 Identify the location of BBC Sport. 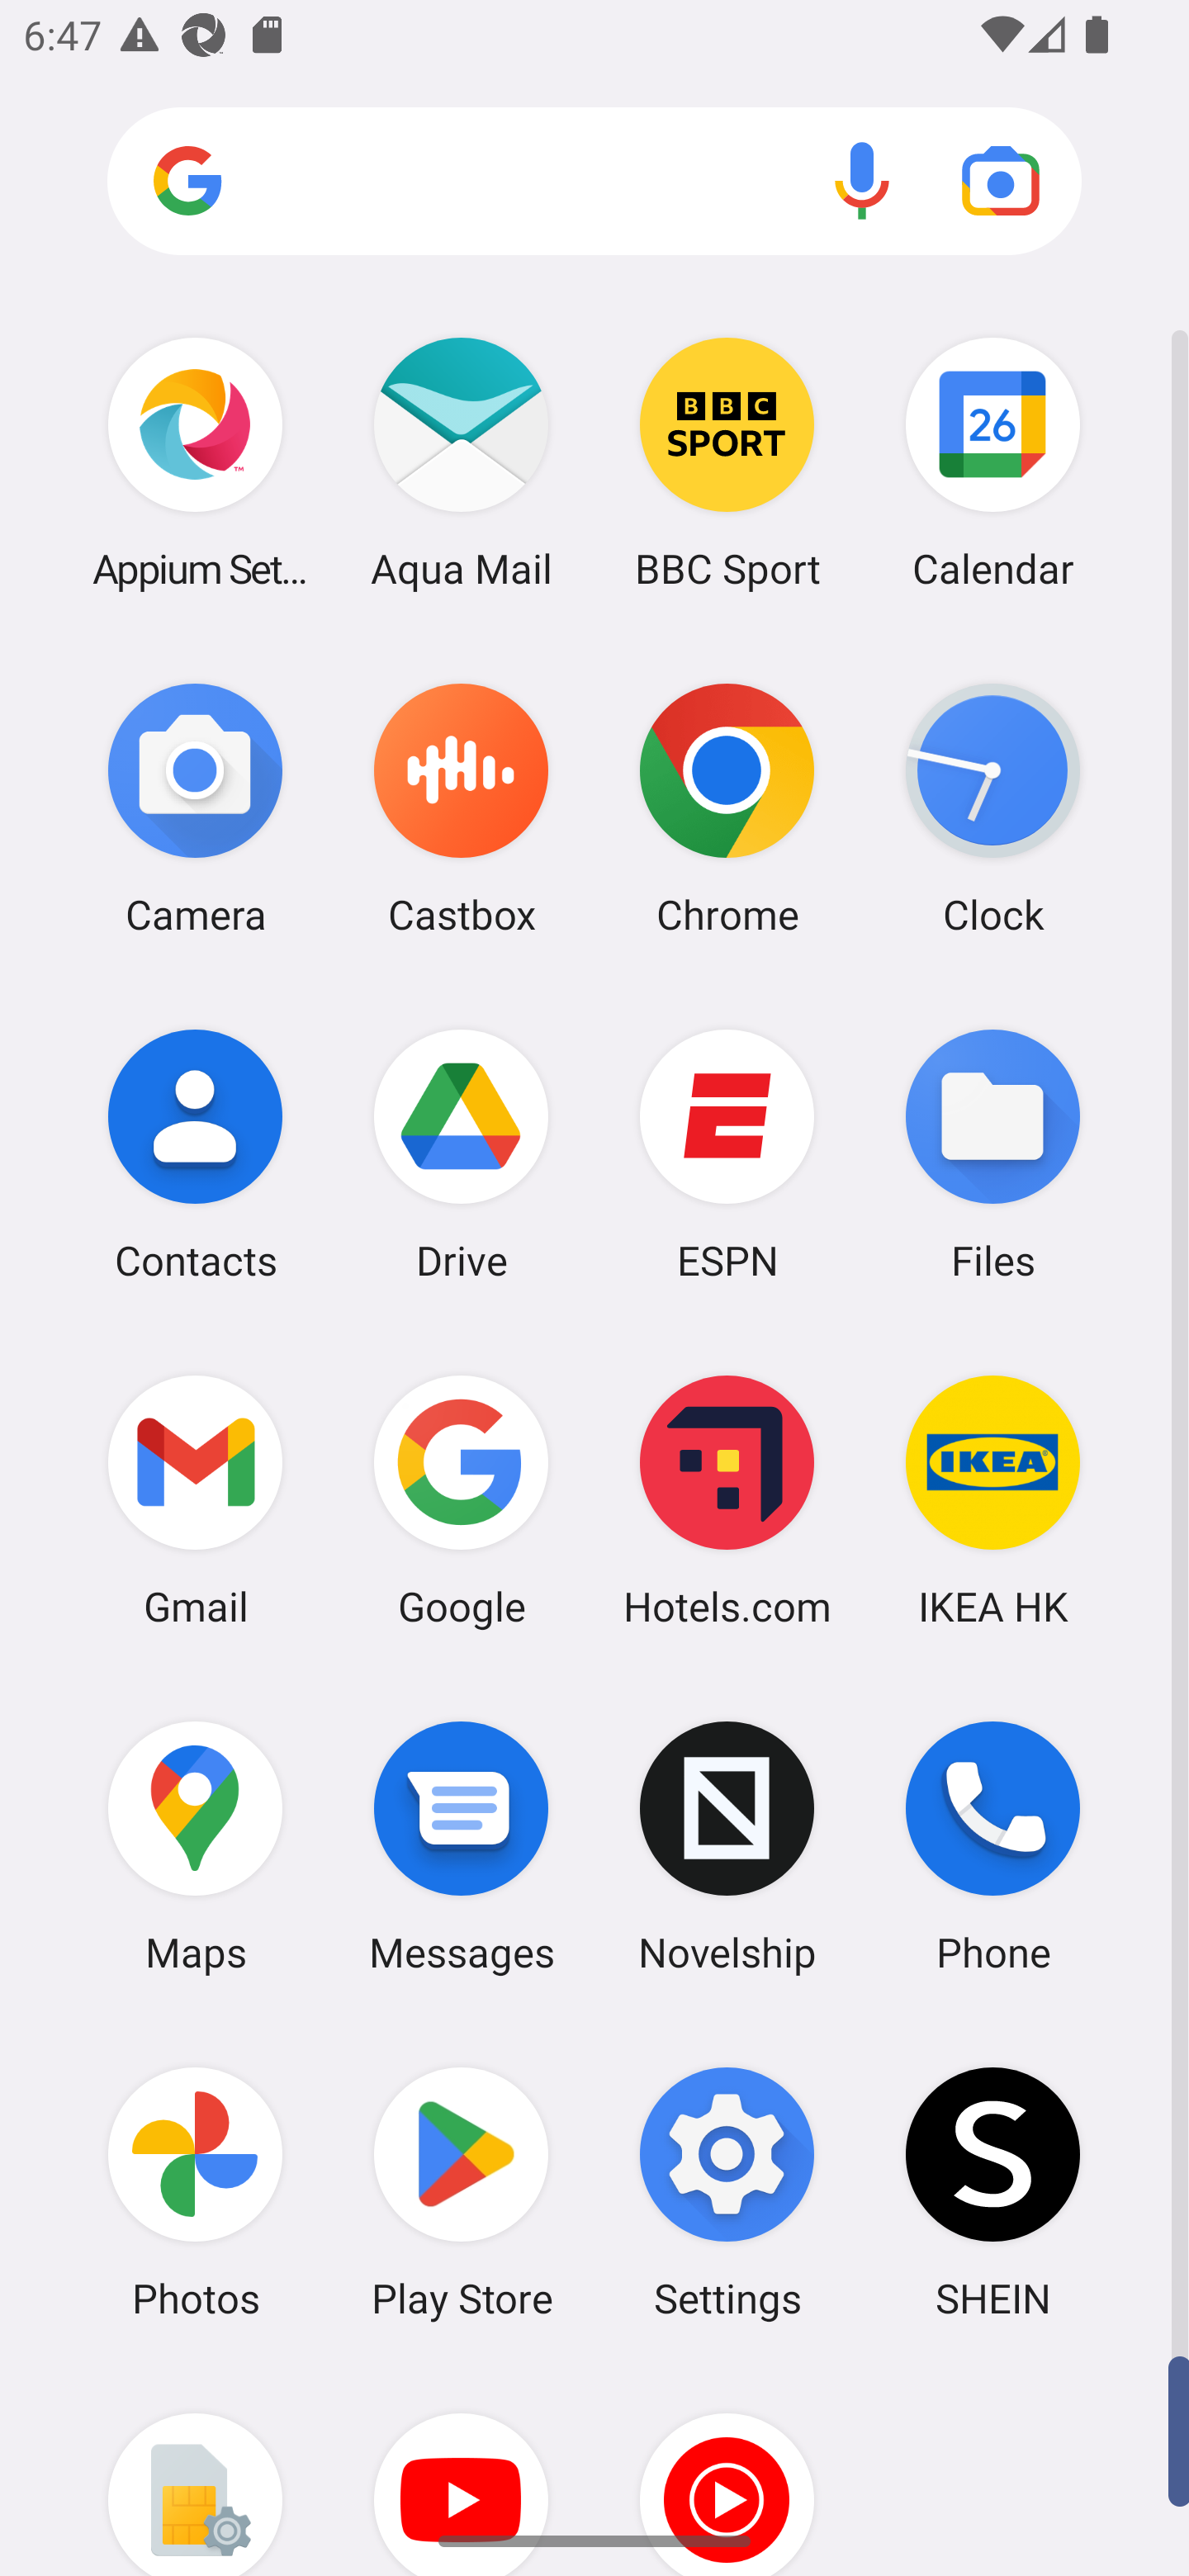
(727, 462).